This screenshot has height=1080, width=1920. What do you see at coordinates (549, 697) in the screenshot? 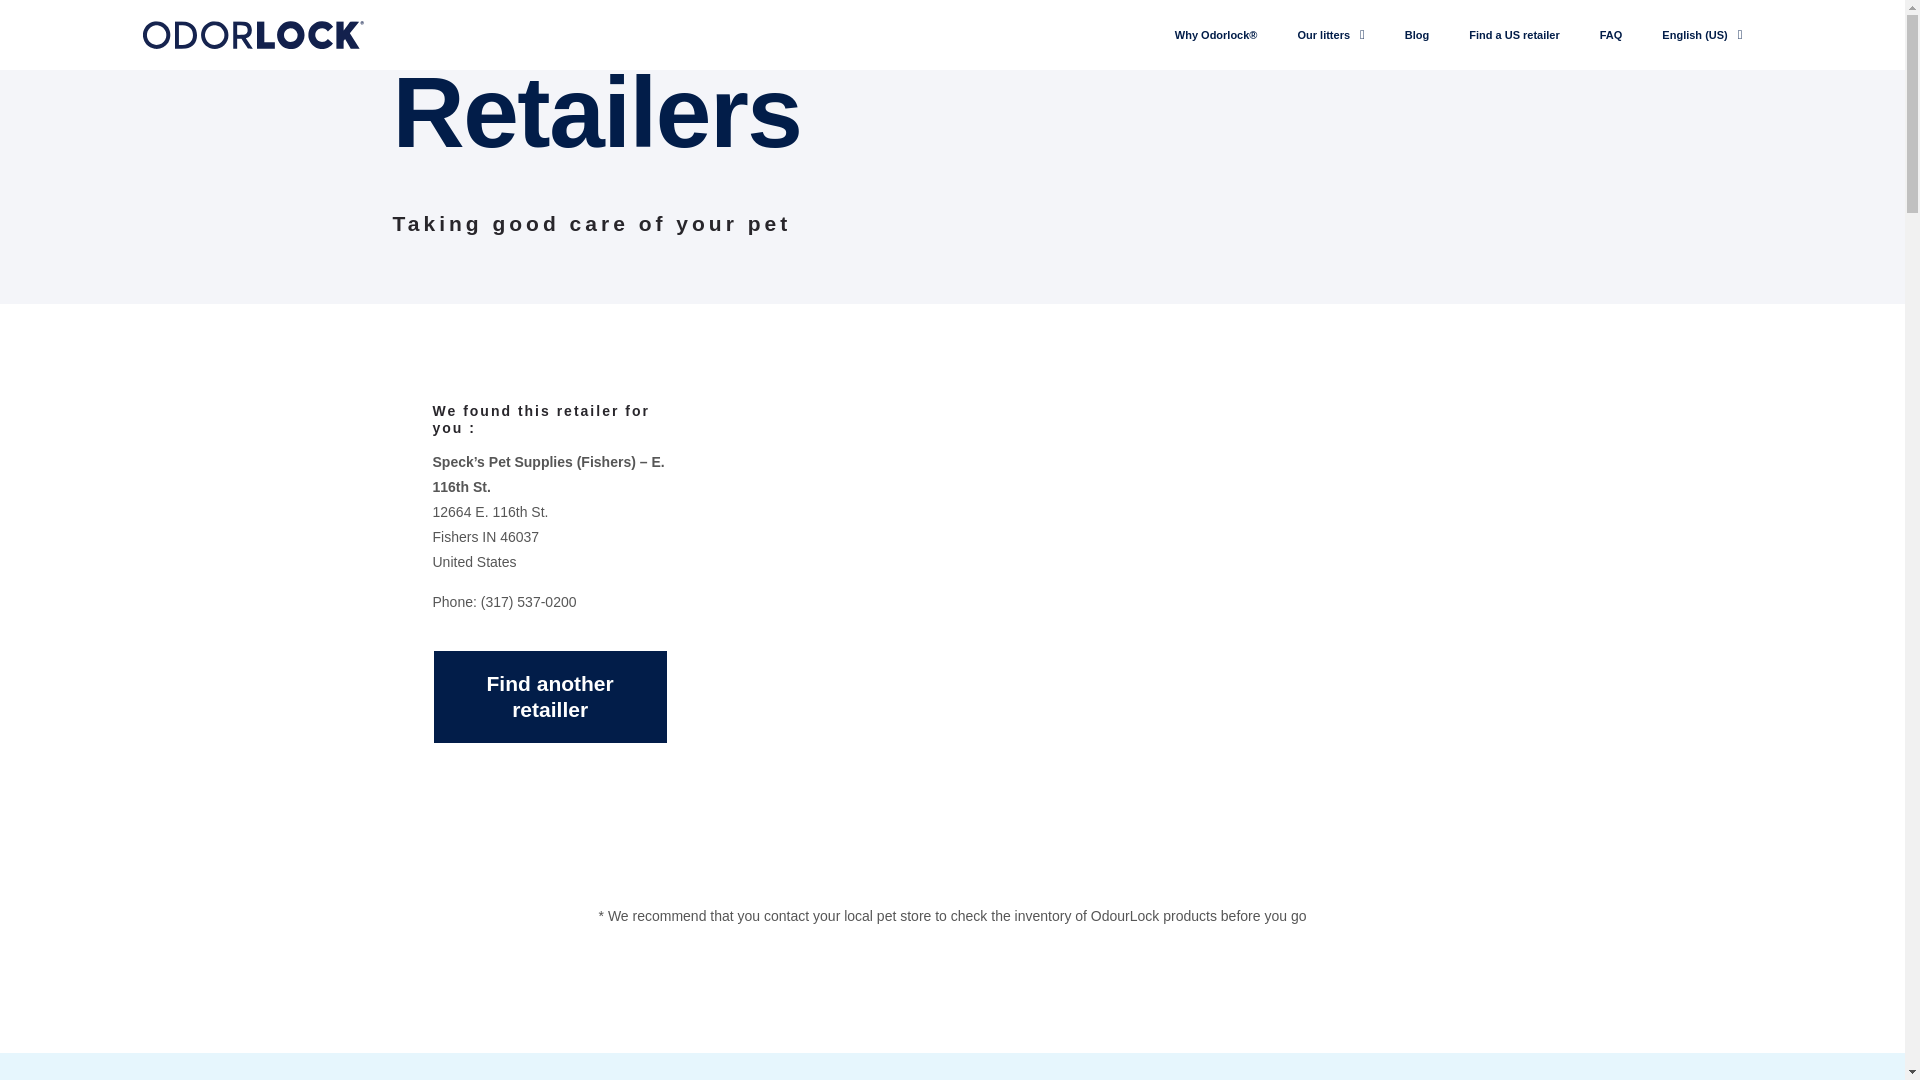
I see `Find another retailler` at bounding box center [549, 697].